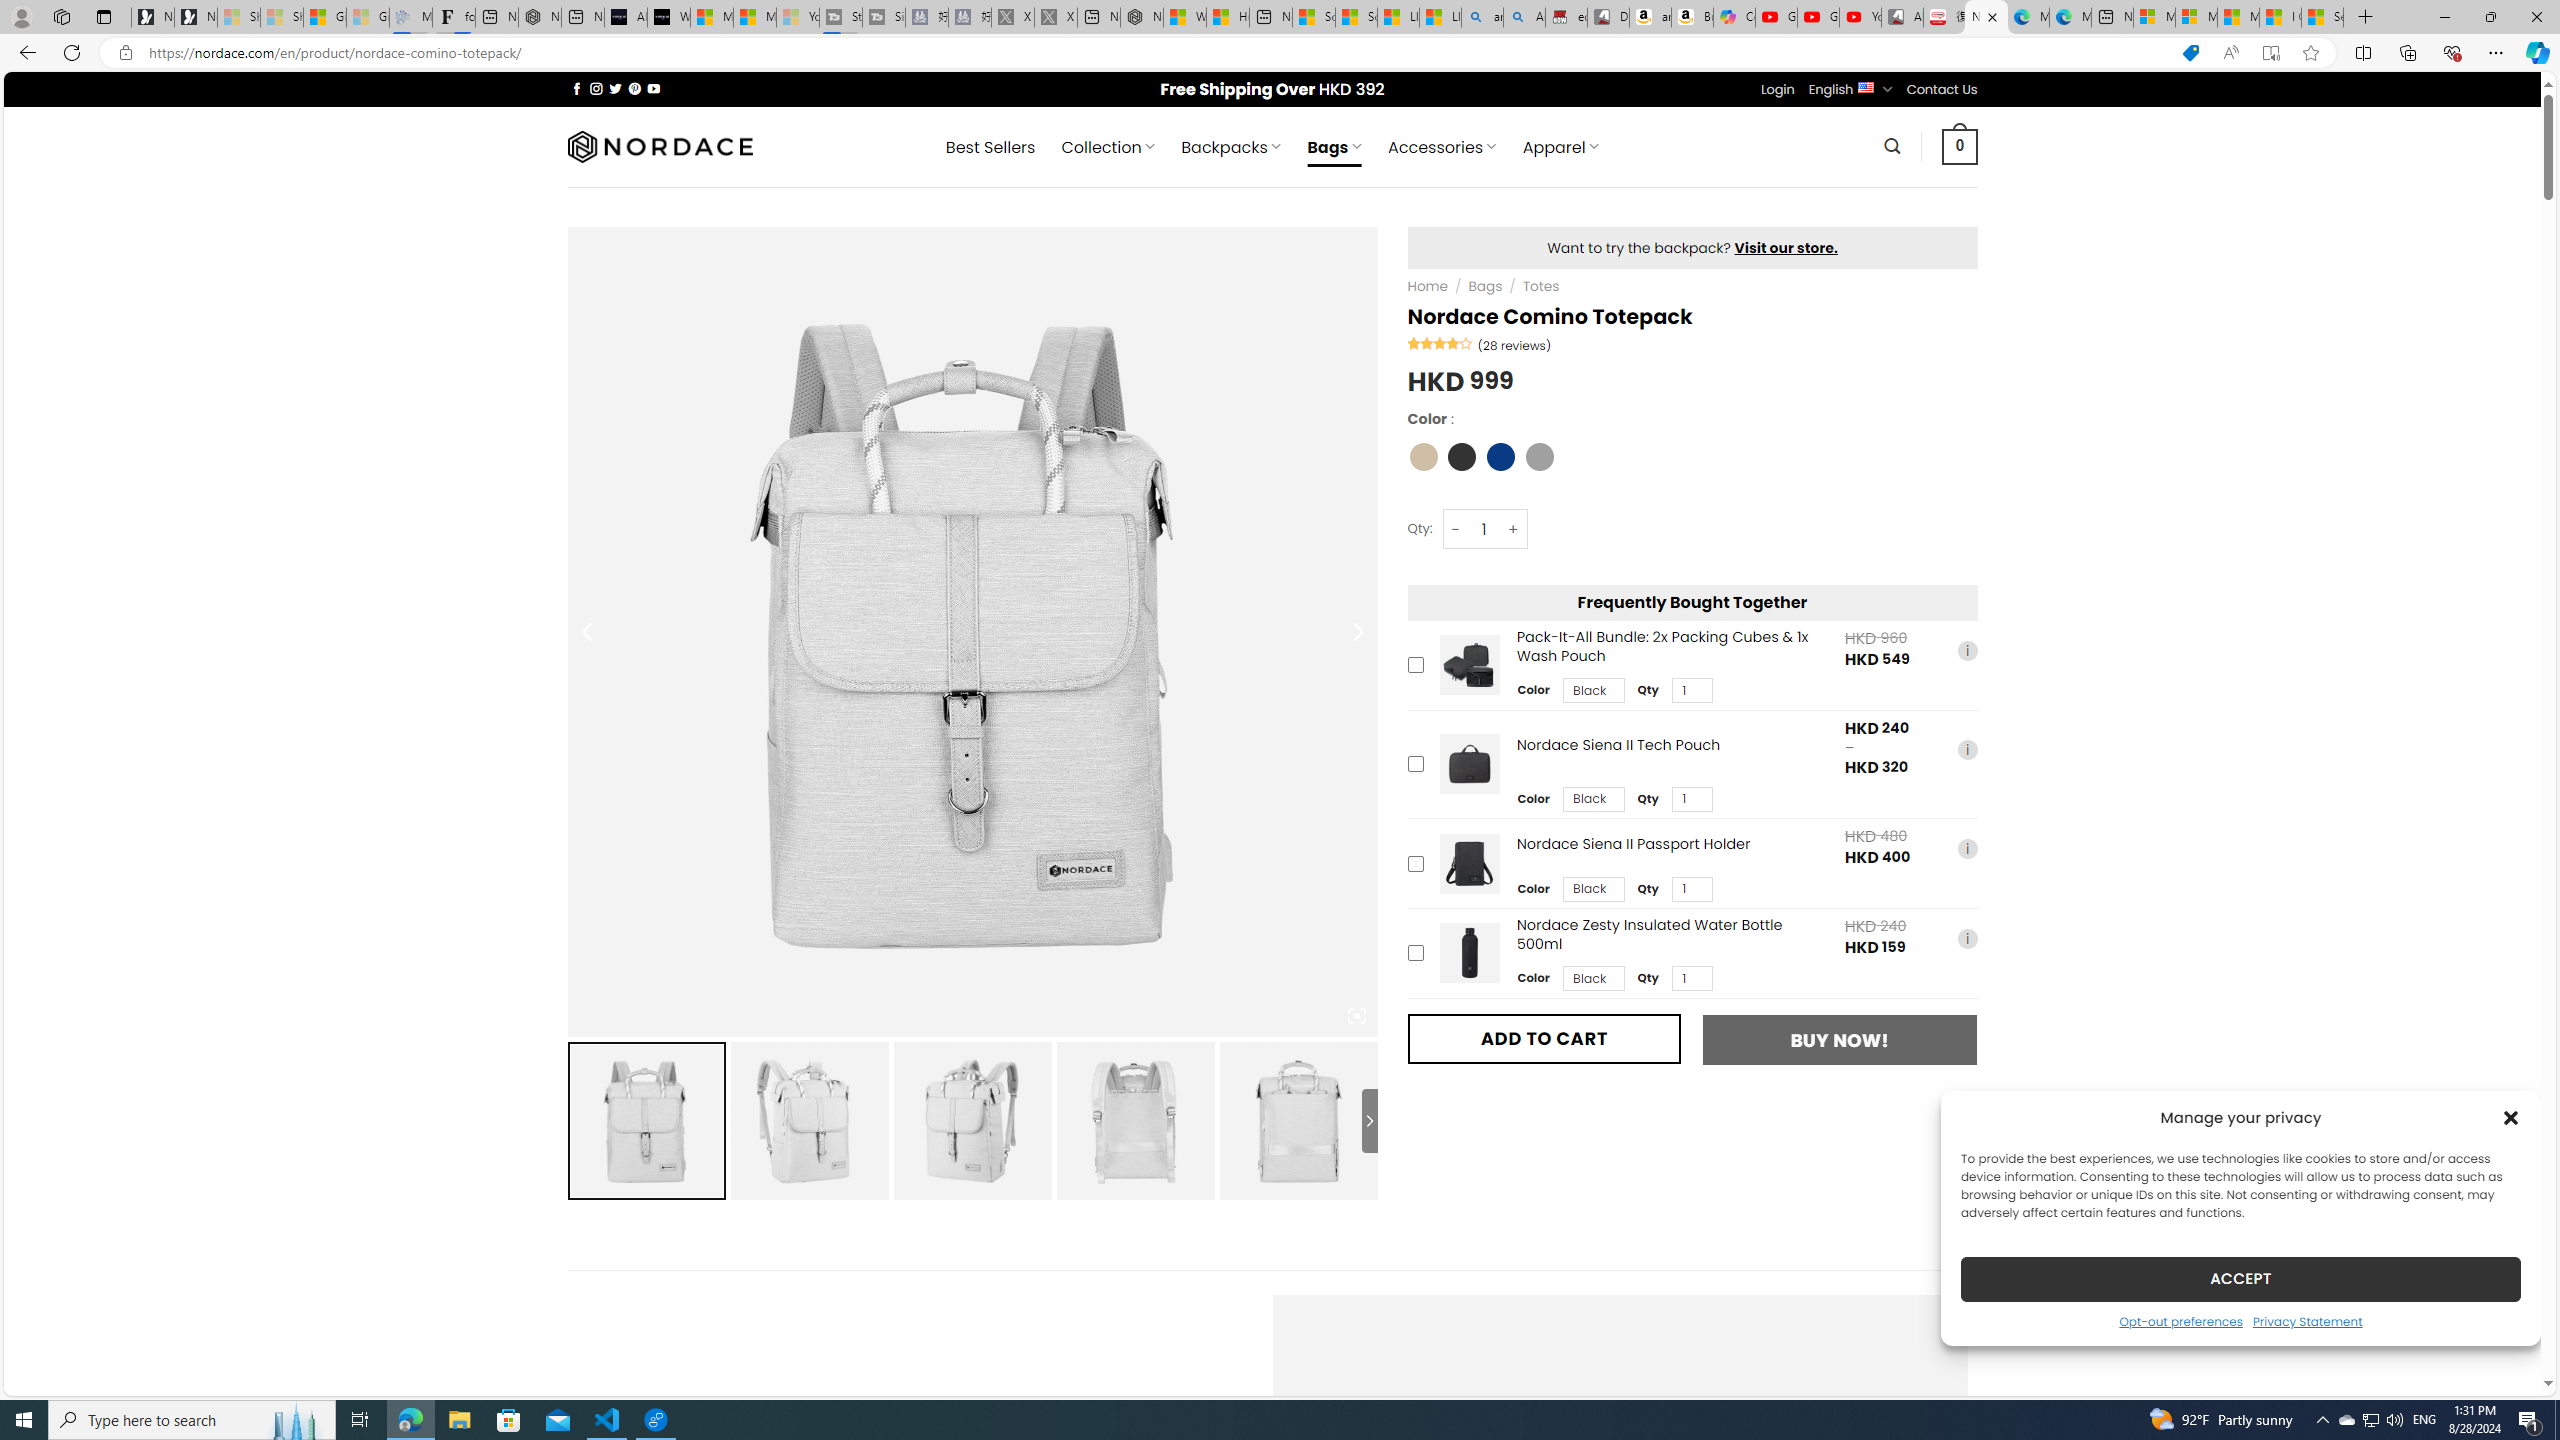  What do you see at coordinates (1860, 17) in the screenshot?
I see `YouTube Kids - An App Created for Kids to Explore Content` at bounding box center [1860, 17].